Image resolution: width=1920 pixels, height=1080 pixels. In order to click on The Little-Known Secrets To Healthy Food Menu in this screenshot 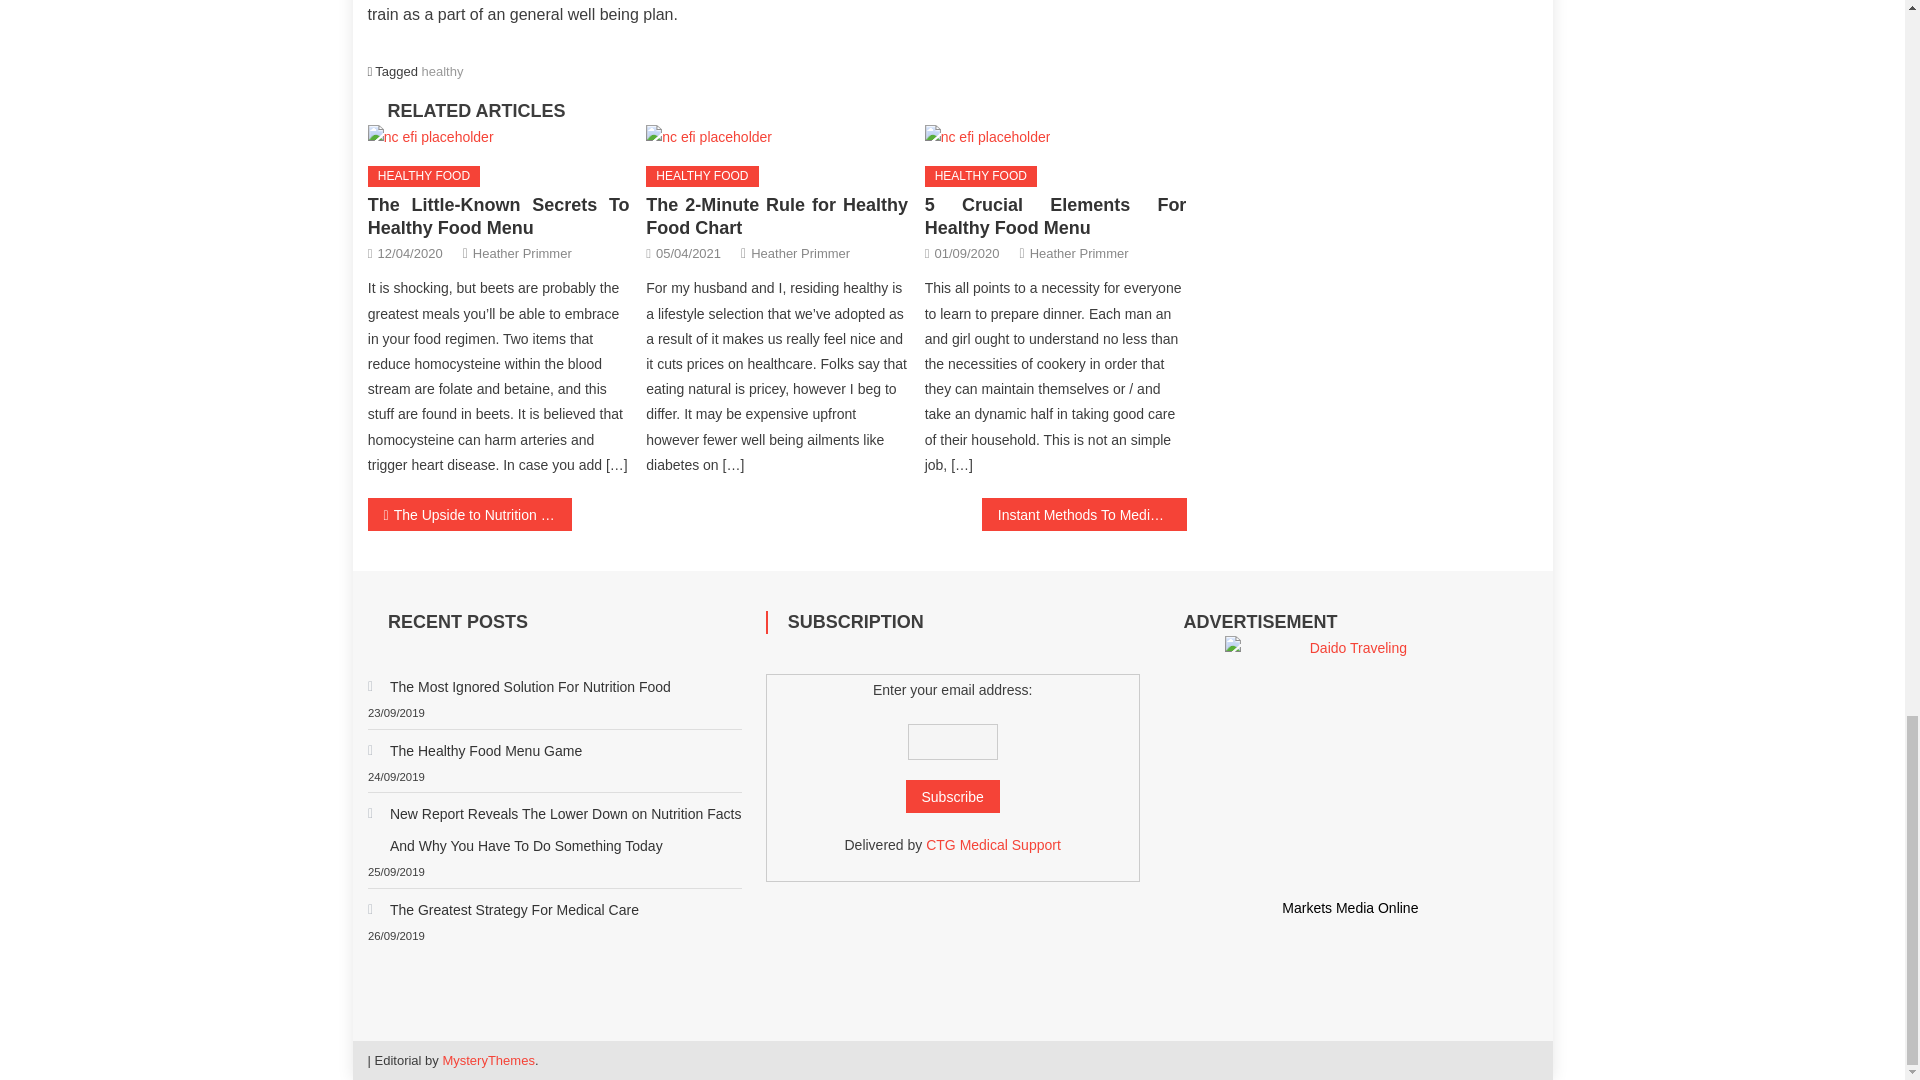, I will do `click(498, 216)`.